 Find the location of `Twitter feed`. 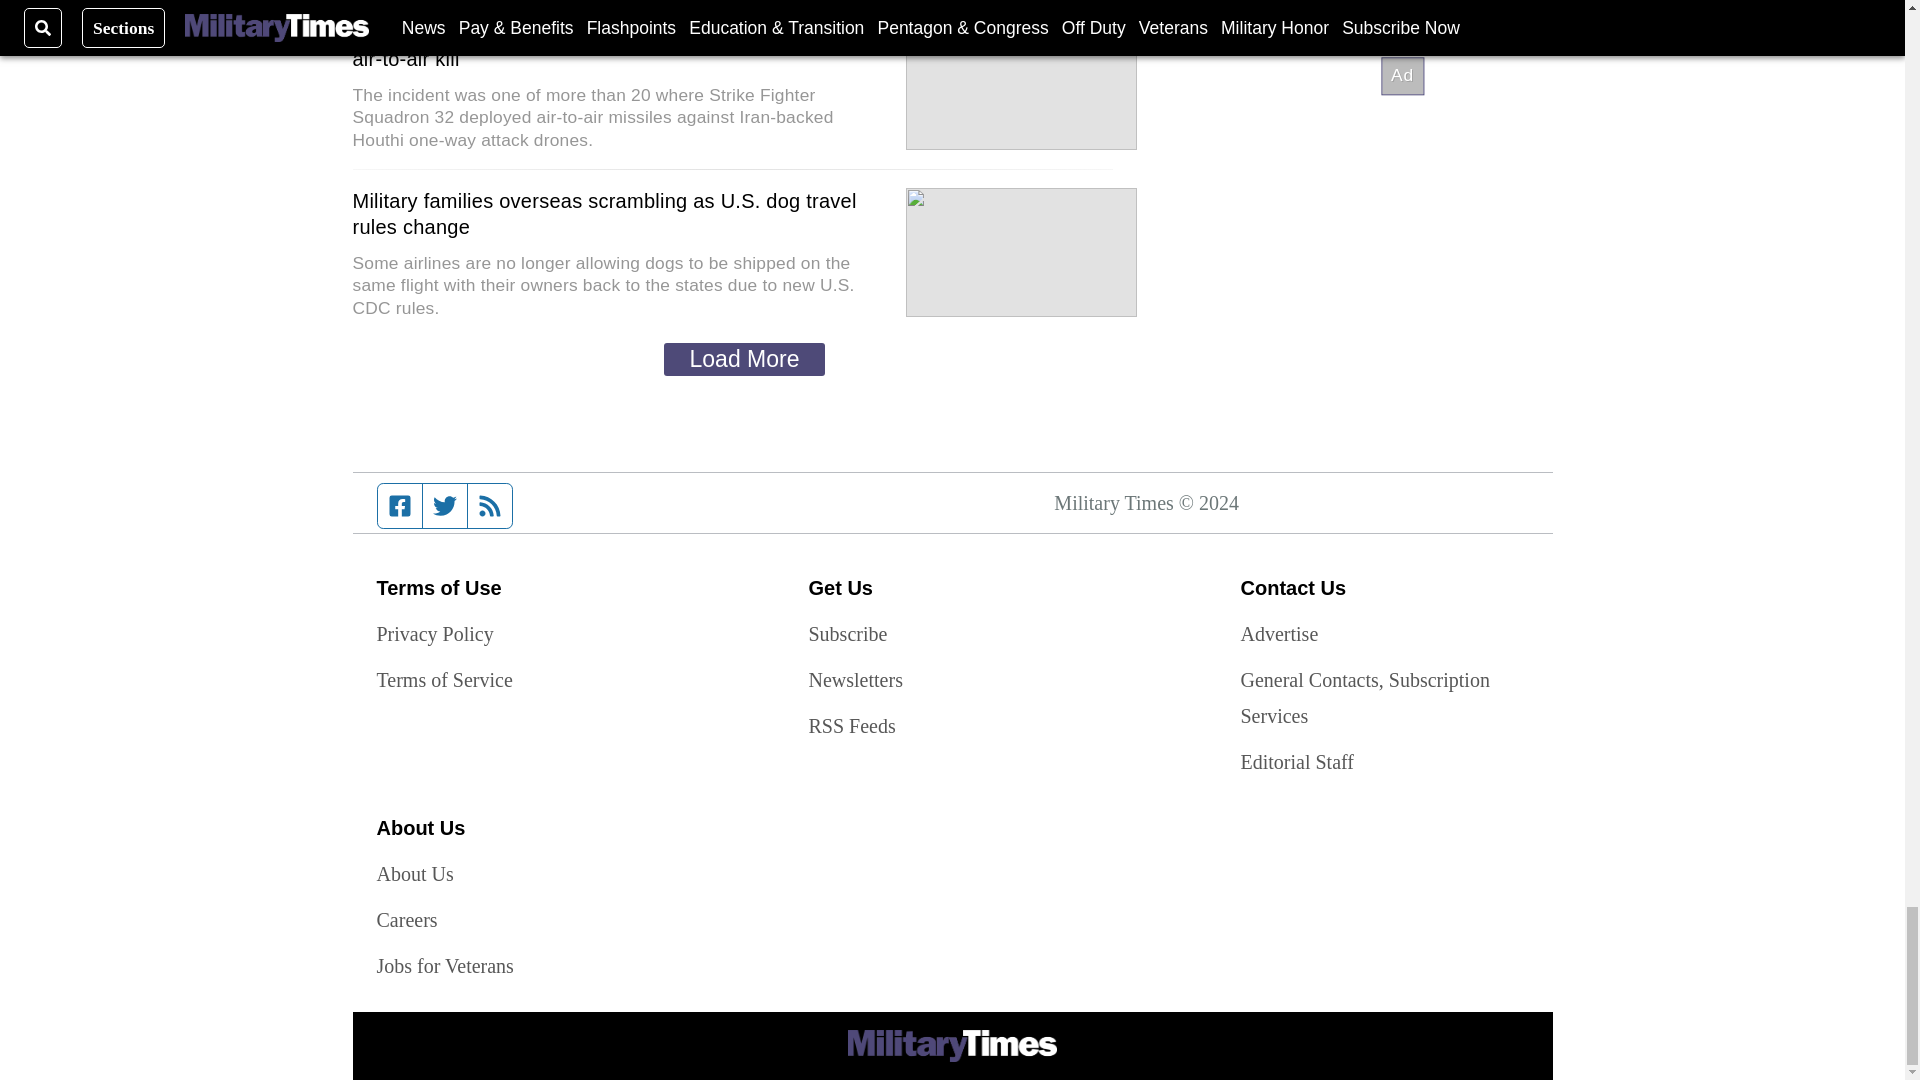

Twitter feed is located at coordinates (444, 506).